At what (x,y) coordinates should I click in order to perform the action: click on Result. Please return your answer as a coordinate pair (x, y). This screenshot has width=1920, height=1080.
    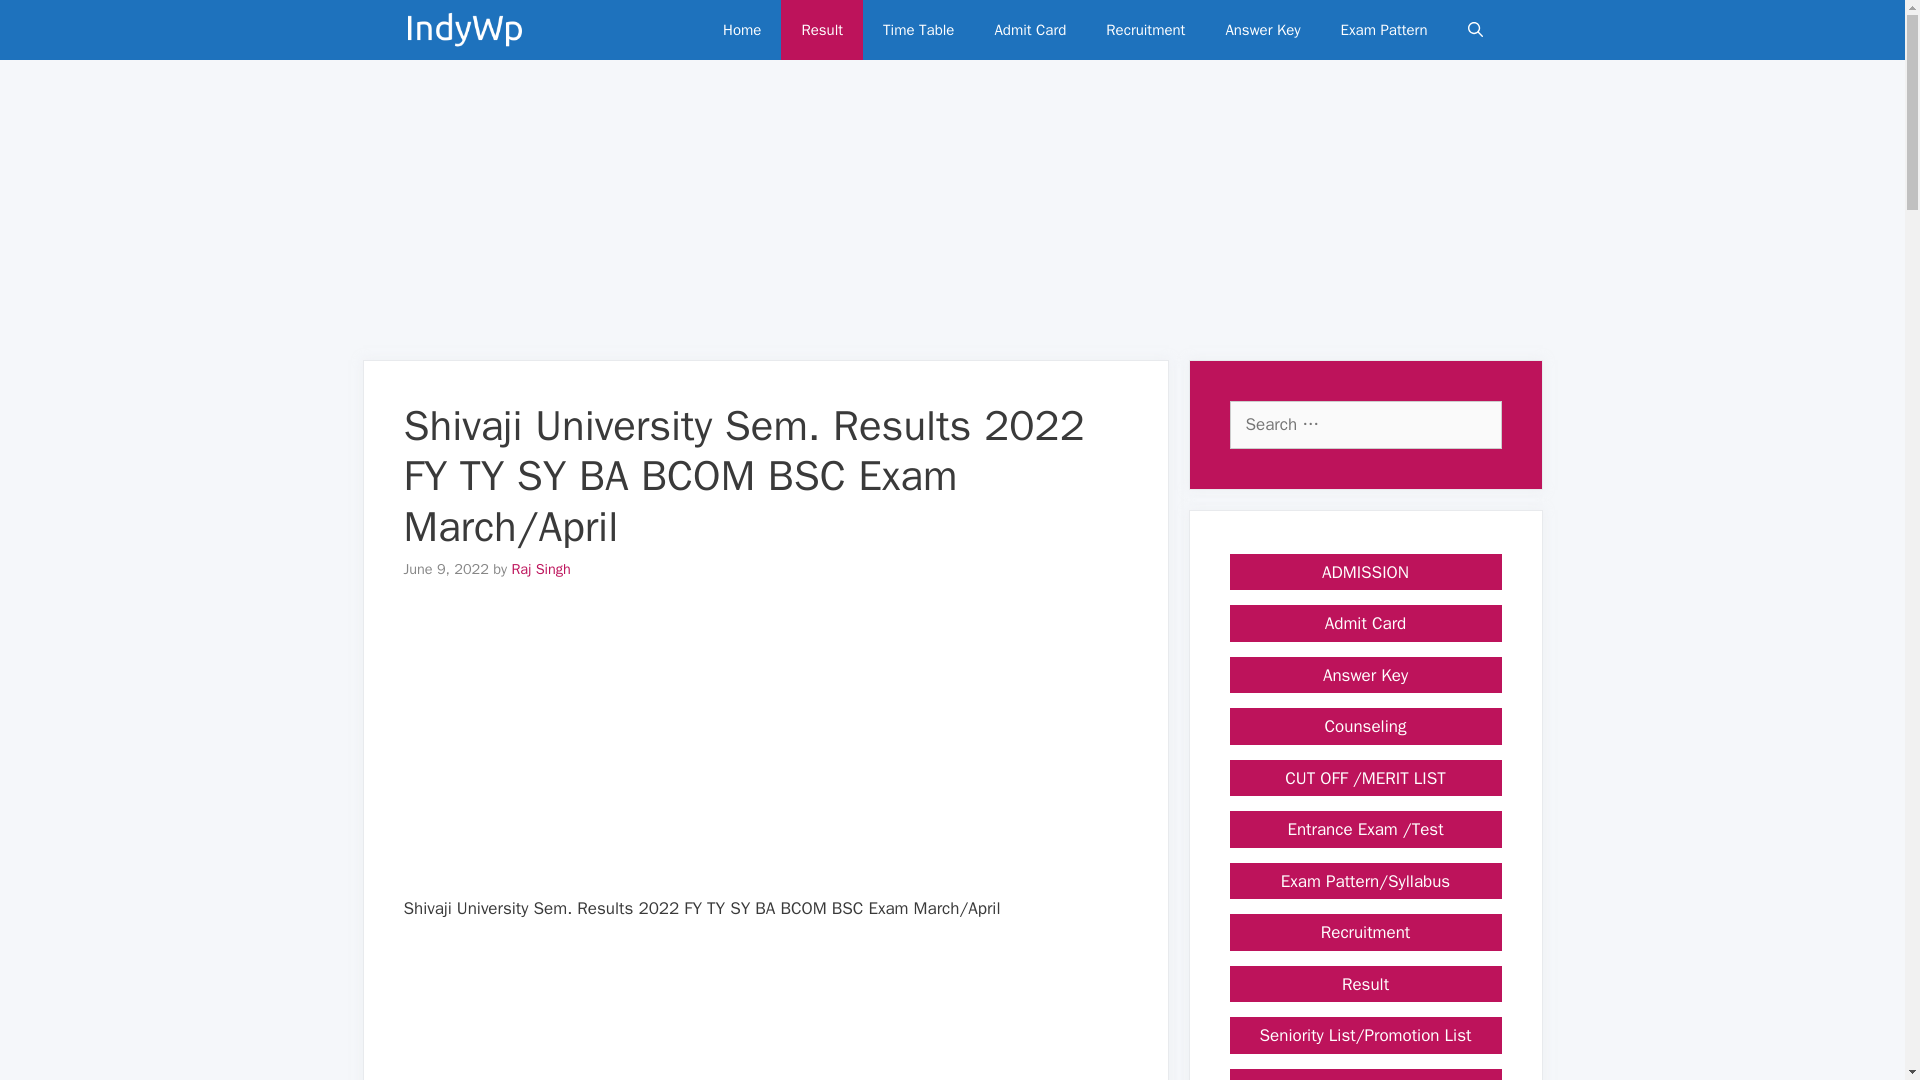
    Looking at the image, I should click on (822, 30).